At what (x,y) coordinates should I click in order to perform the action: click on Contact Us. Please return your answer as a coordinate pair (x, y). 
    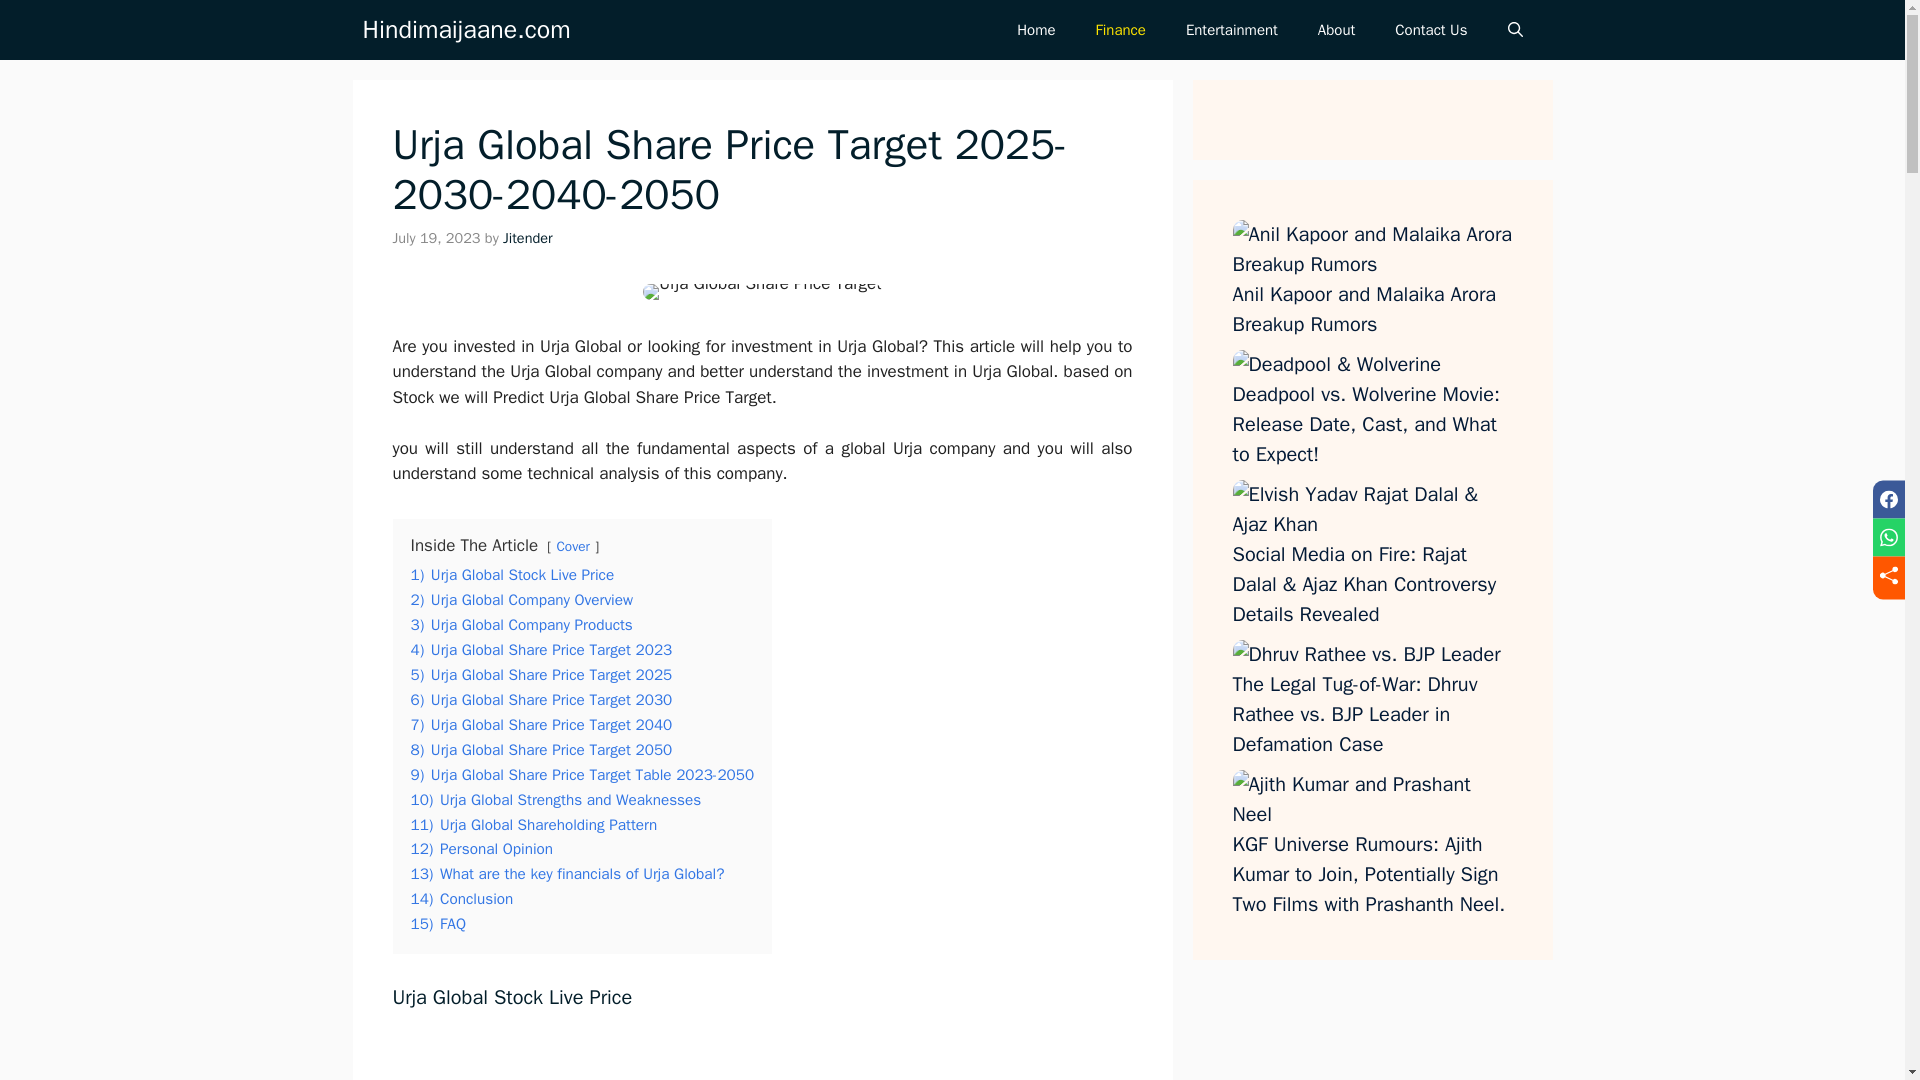
    Looking at the image, I should click on (1430, 30).